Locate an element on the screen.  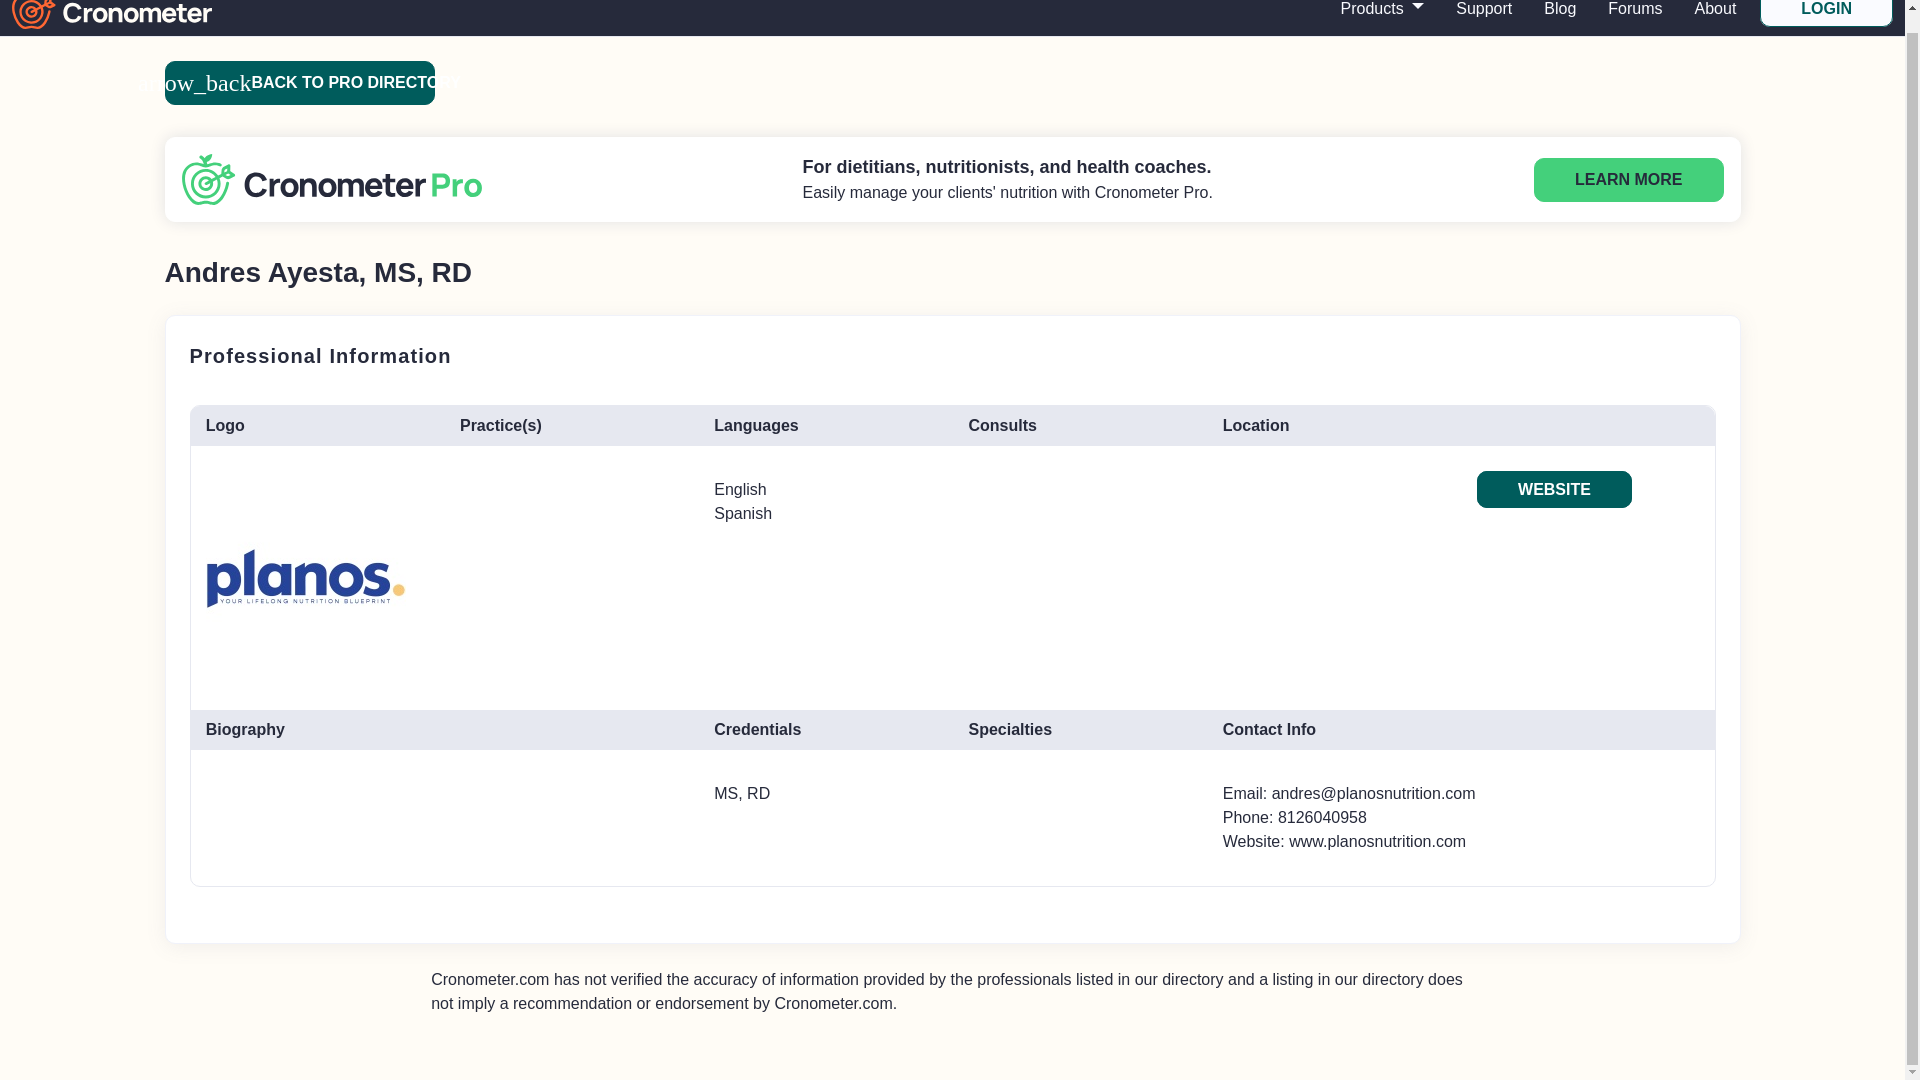
Cronometer is located at coordinates (111, 8).